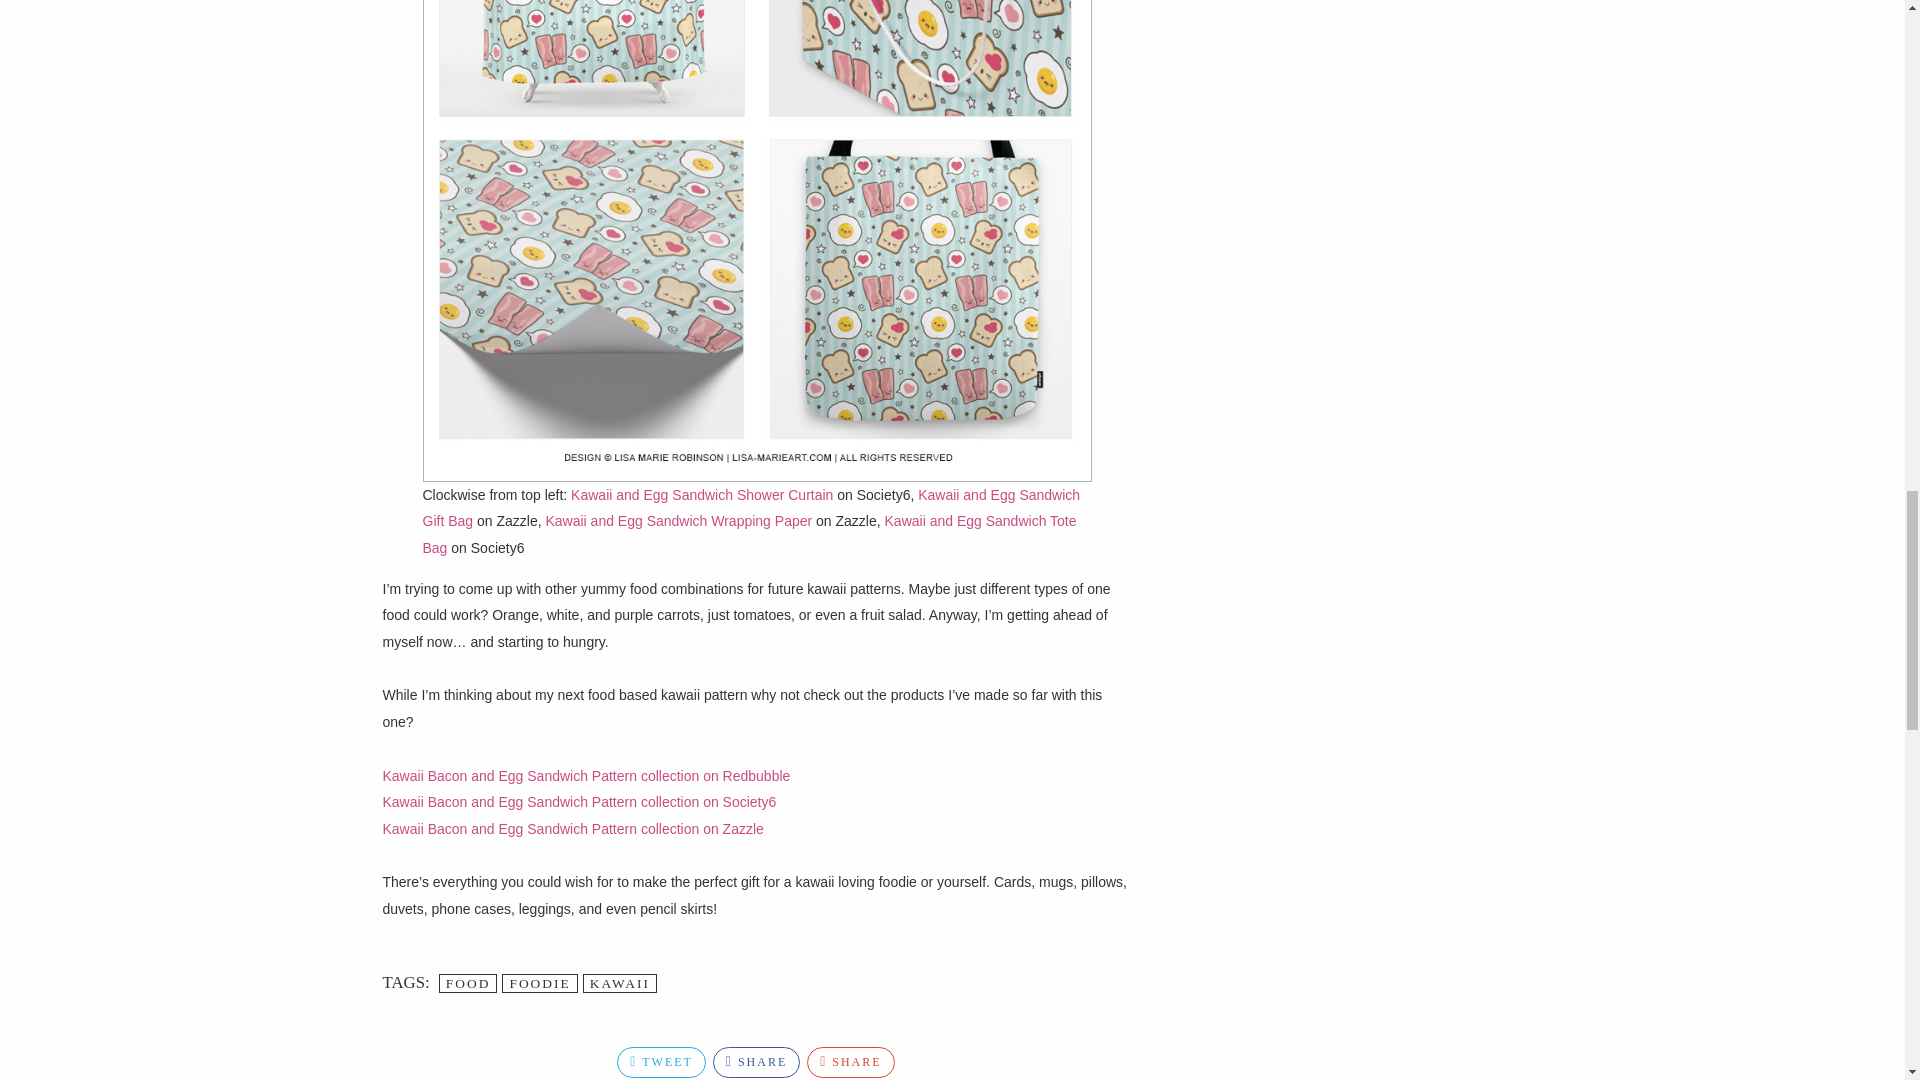 This screenshot has width=1920, height=1080. I want to click on Kawaii Bacon and Egg Sandwich Pattern collection on Society6, so click(578, 802).